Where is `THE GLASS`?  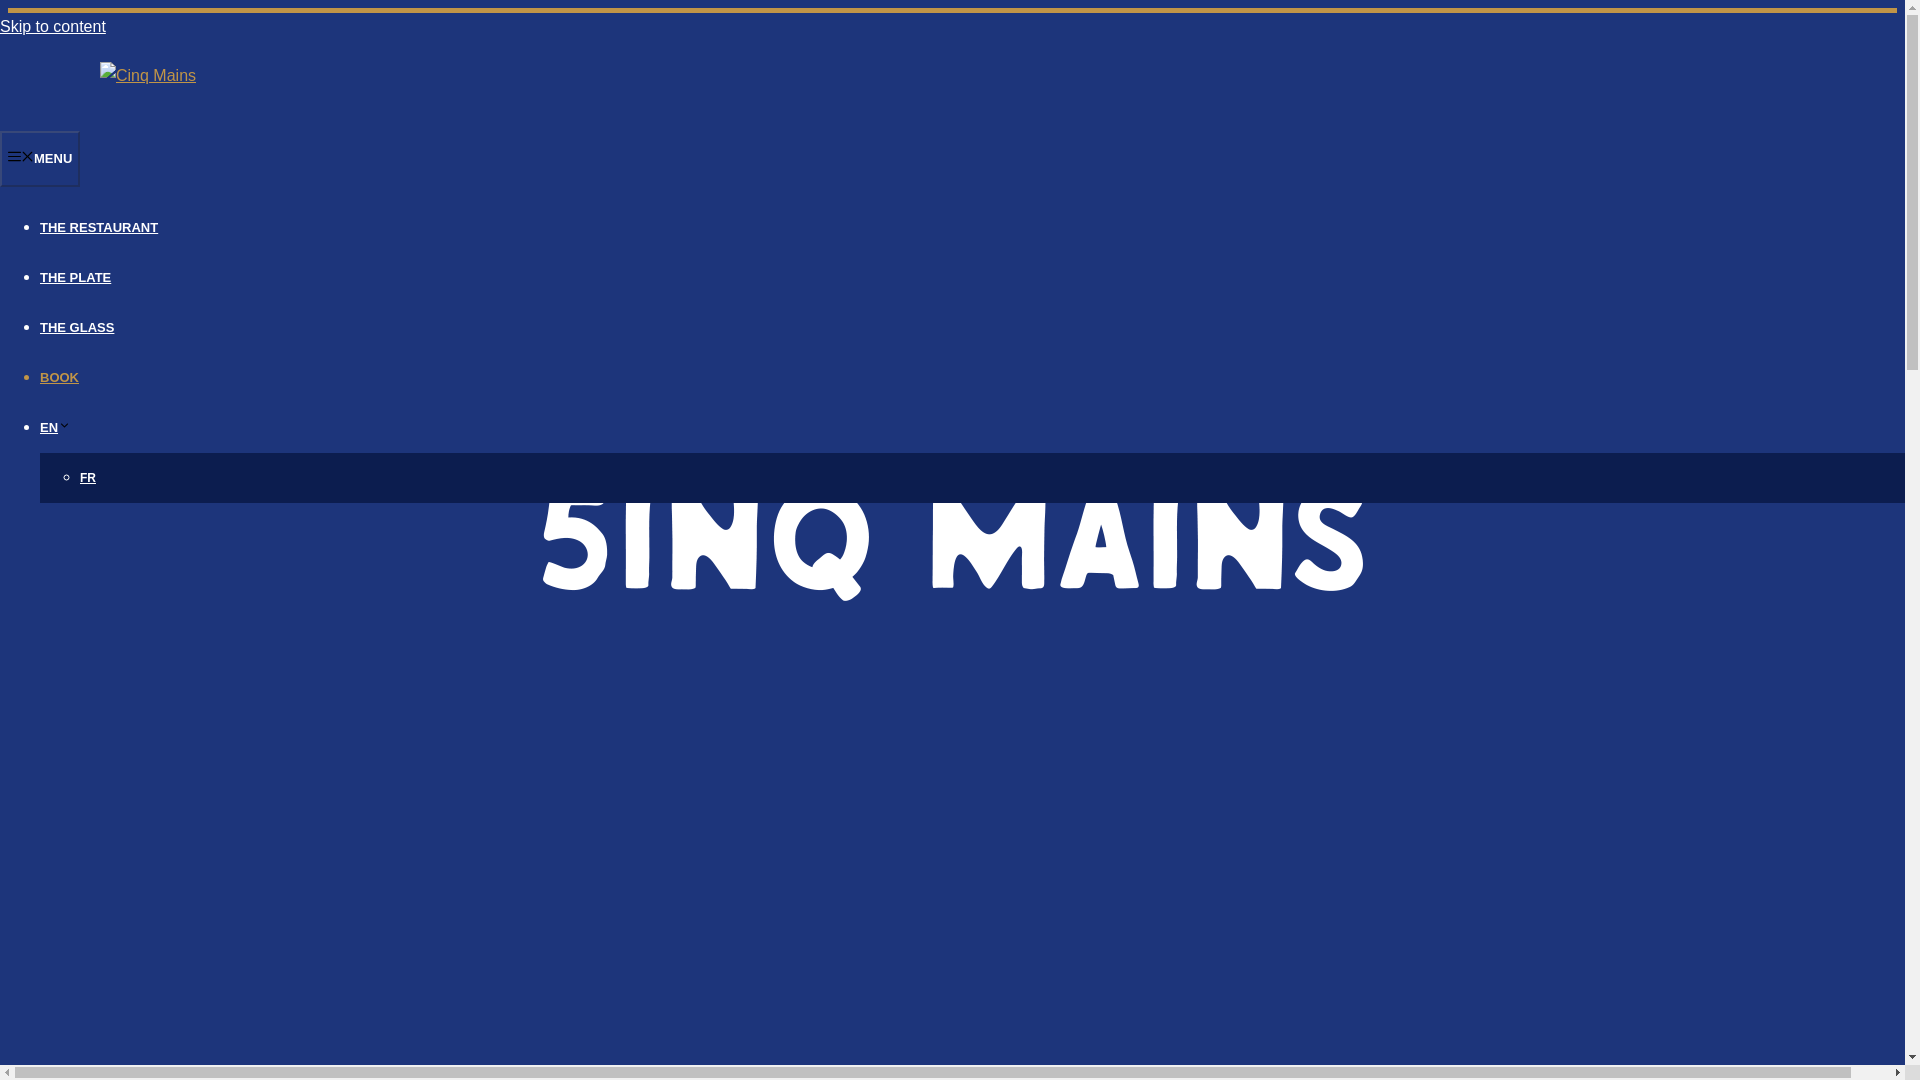 THE GLASS is located at coordinates (76, 326).